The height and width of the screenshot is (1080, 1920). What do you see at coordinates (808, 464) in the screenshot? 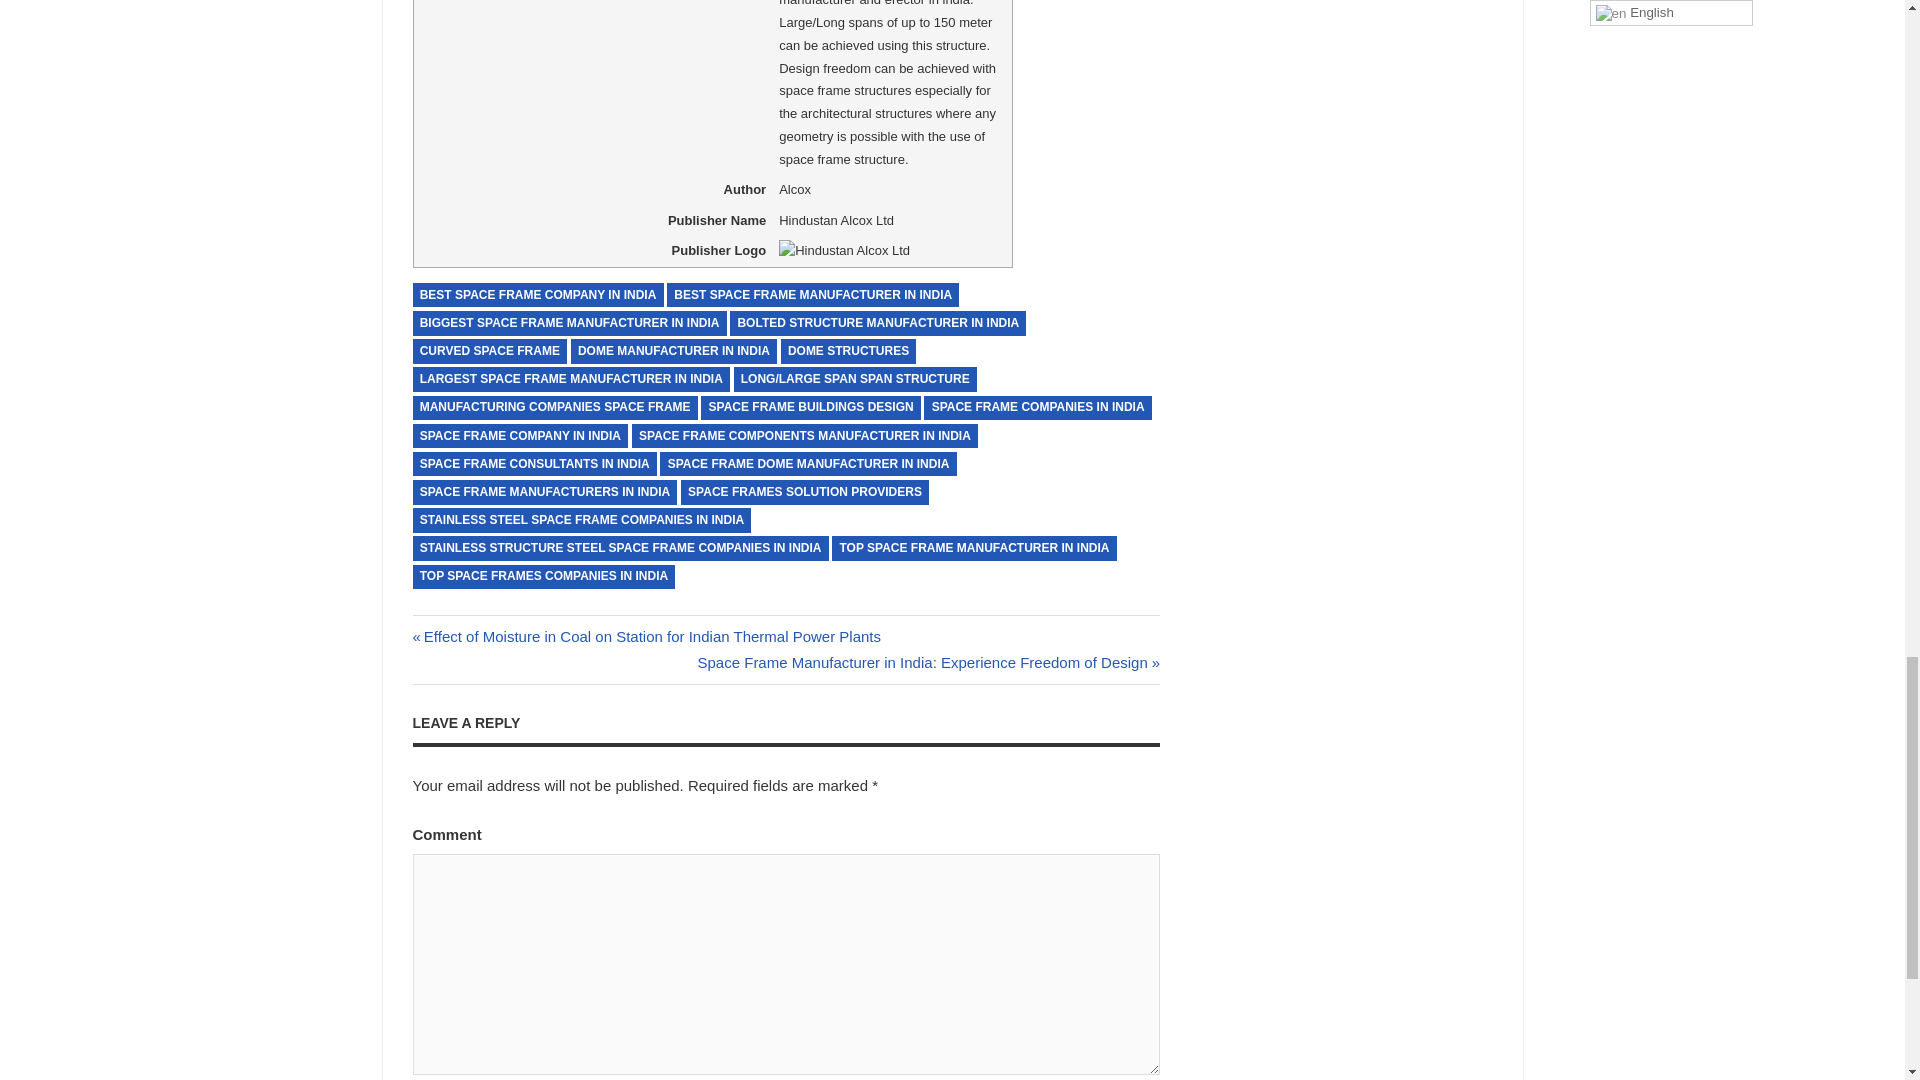
I see `SPACE FRAME DOME MANUFACTURER IN INDIA` at bounding box center [808, 464].